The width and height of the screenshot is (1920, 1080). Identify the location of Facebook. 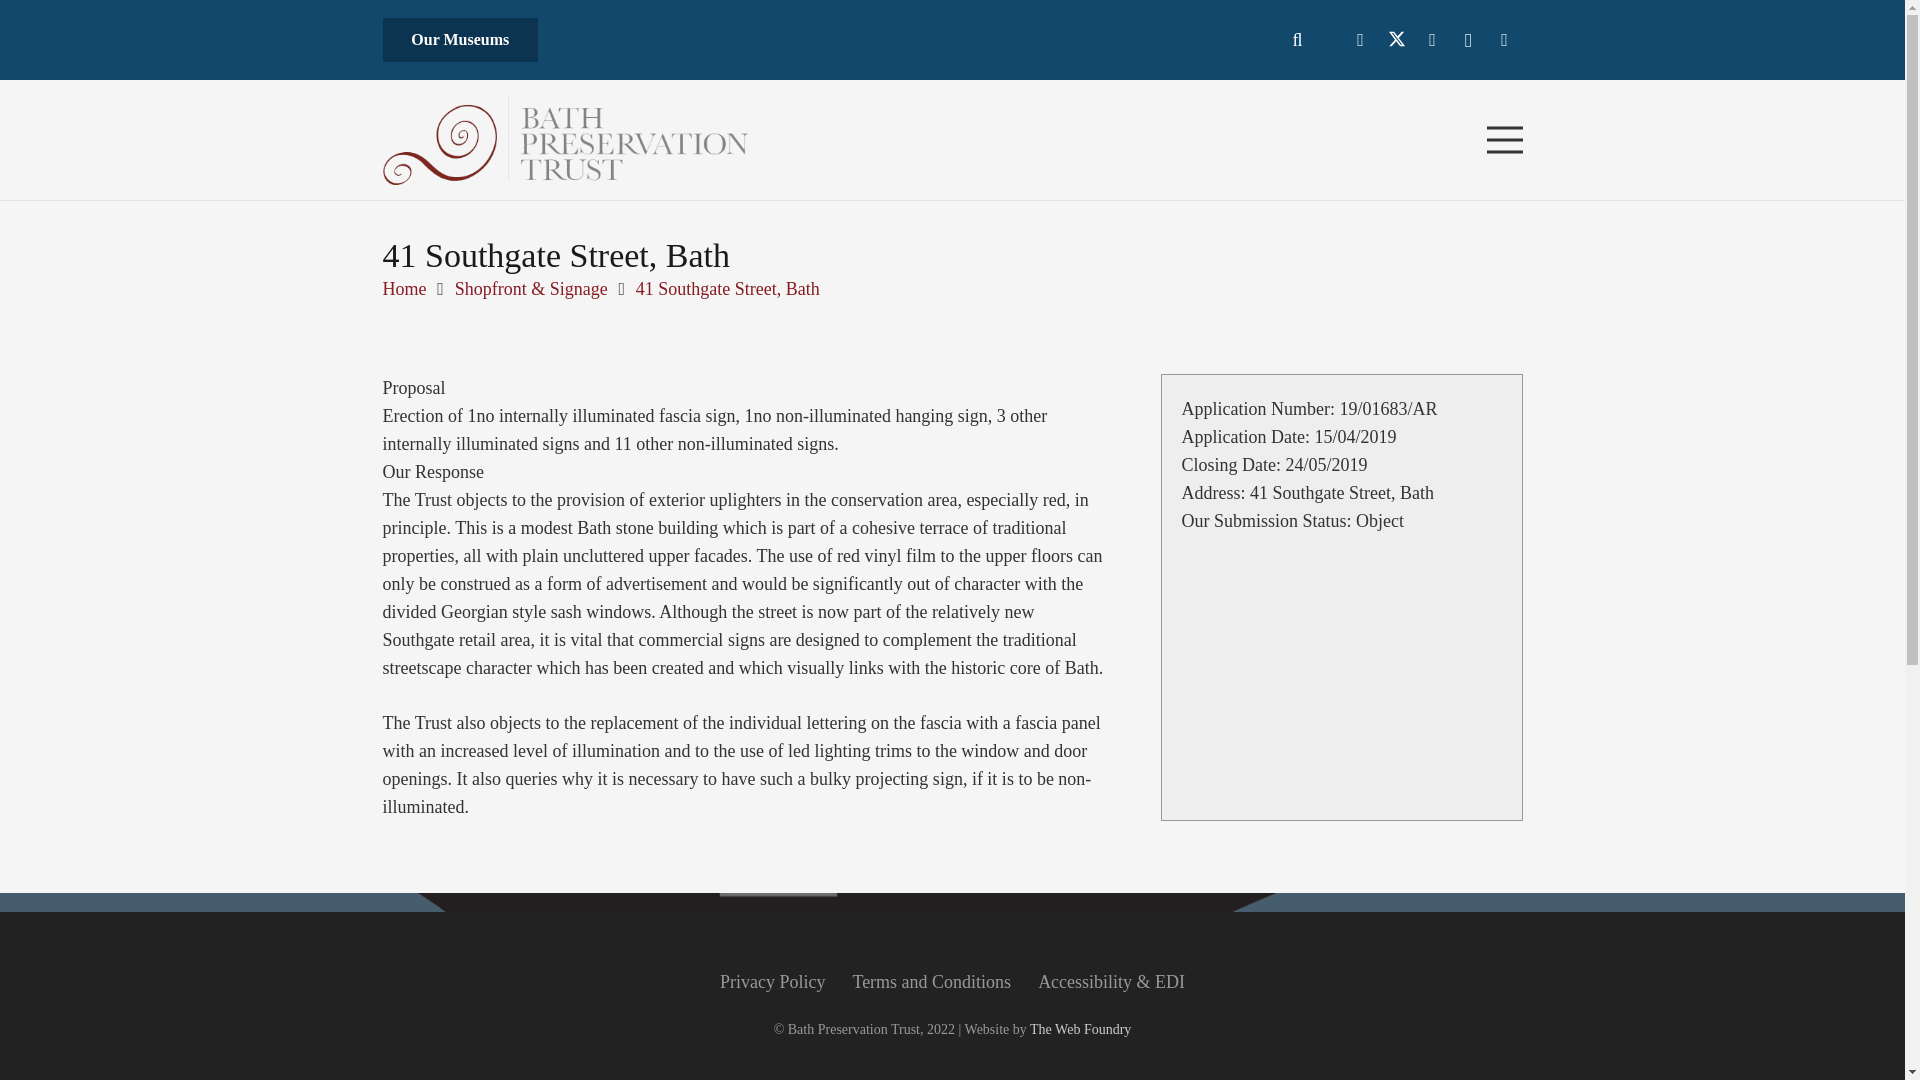
(407, 324).